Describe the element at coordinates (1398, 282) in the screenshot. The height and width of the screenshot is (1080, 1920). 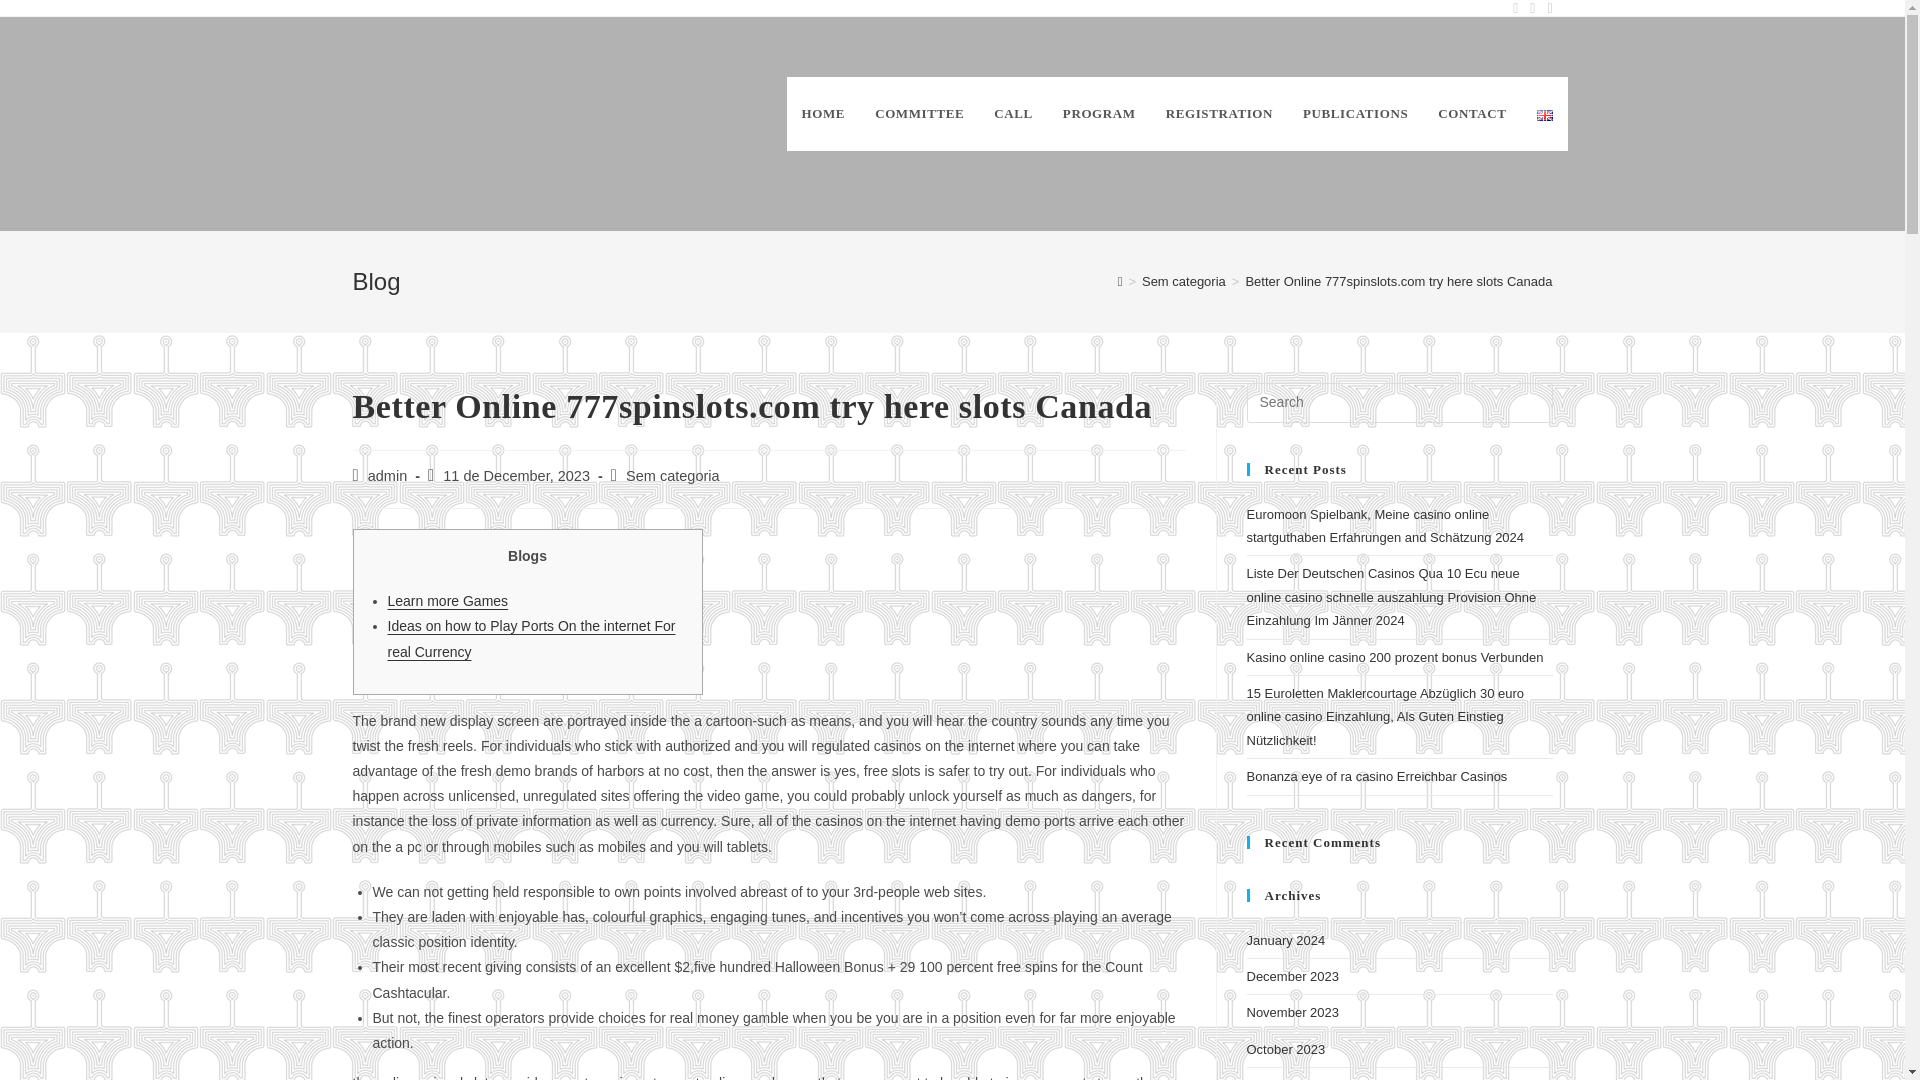
I see `Better Online 777spinslots.com try here slots Canada` at that location.